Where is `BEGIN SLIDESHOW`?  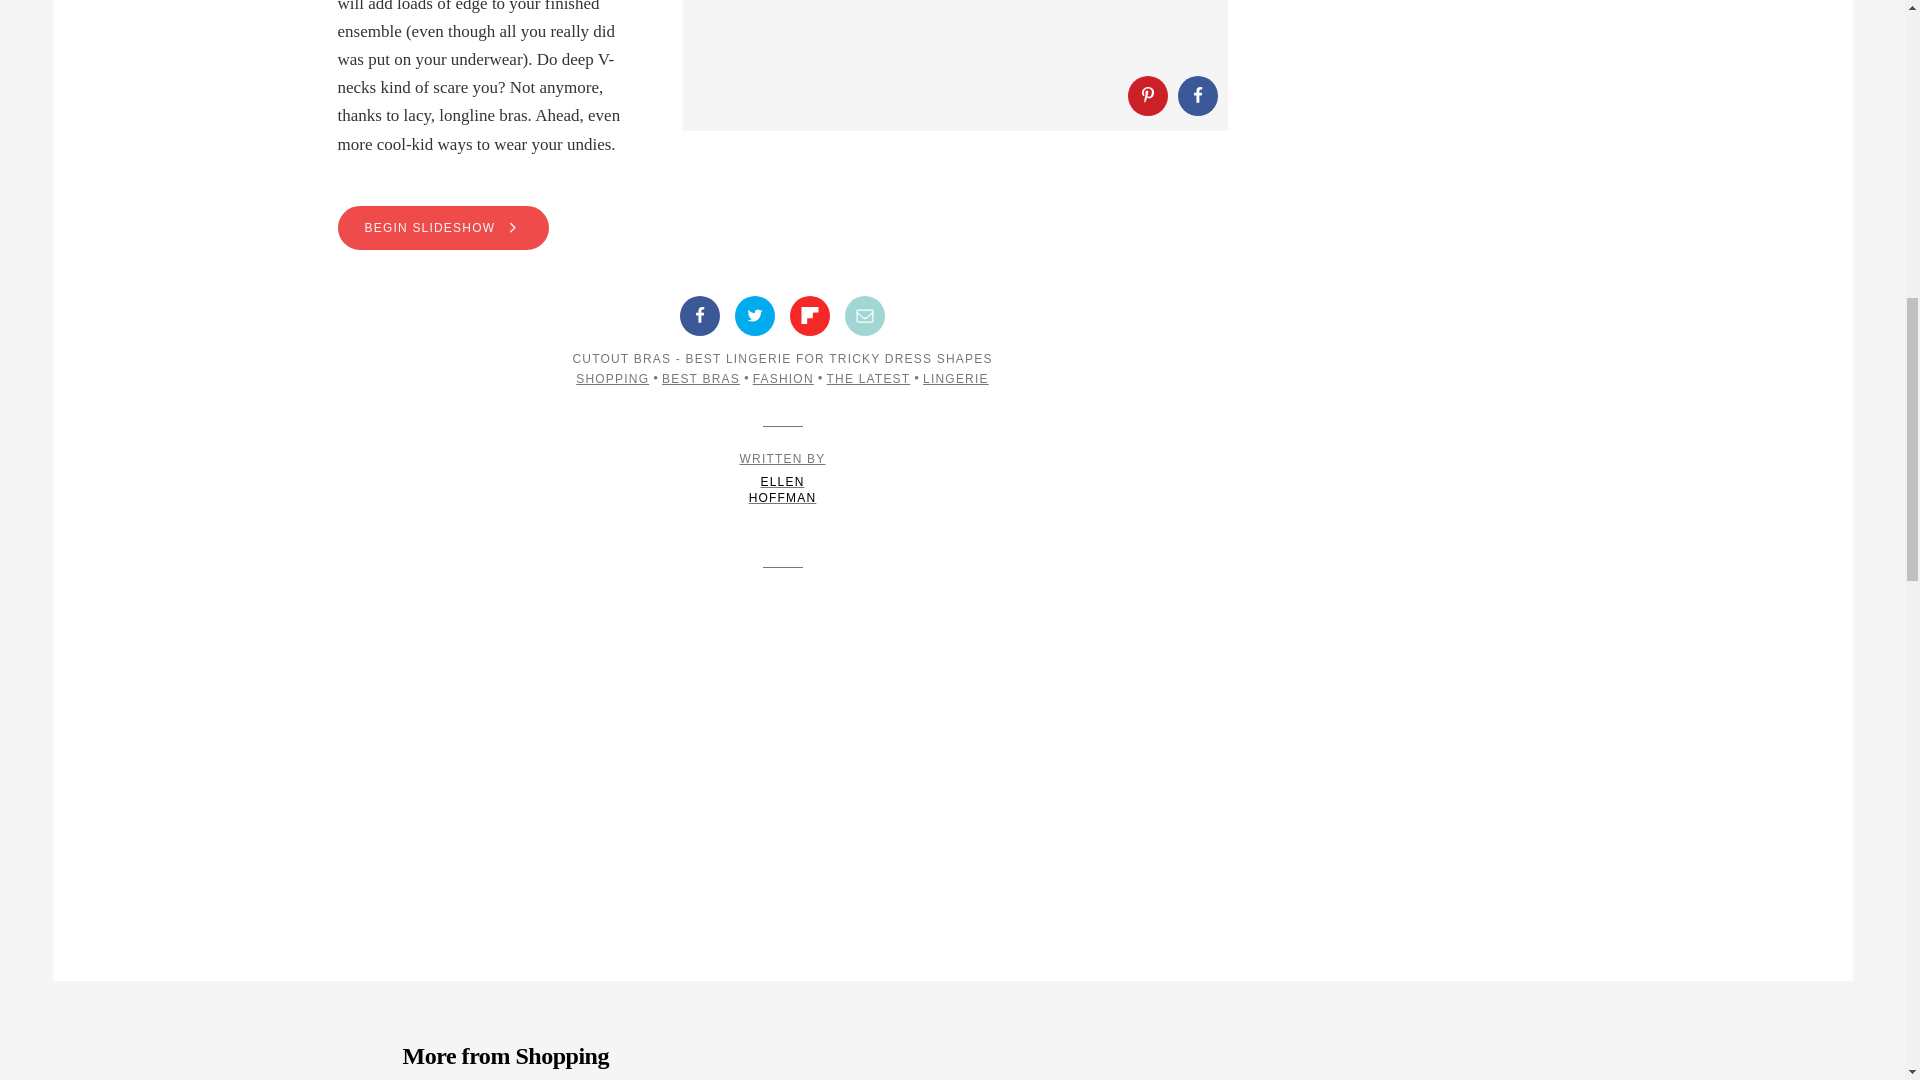
BEGIN SLIDESHOW is located at coordinates (443, 228).